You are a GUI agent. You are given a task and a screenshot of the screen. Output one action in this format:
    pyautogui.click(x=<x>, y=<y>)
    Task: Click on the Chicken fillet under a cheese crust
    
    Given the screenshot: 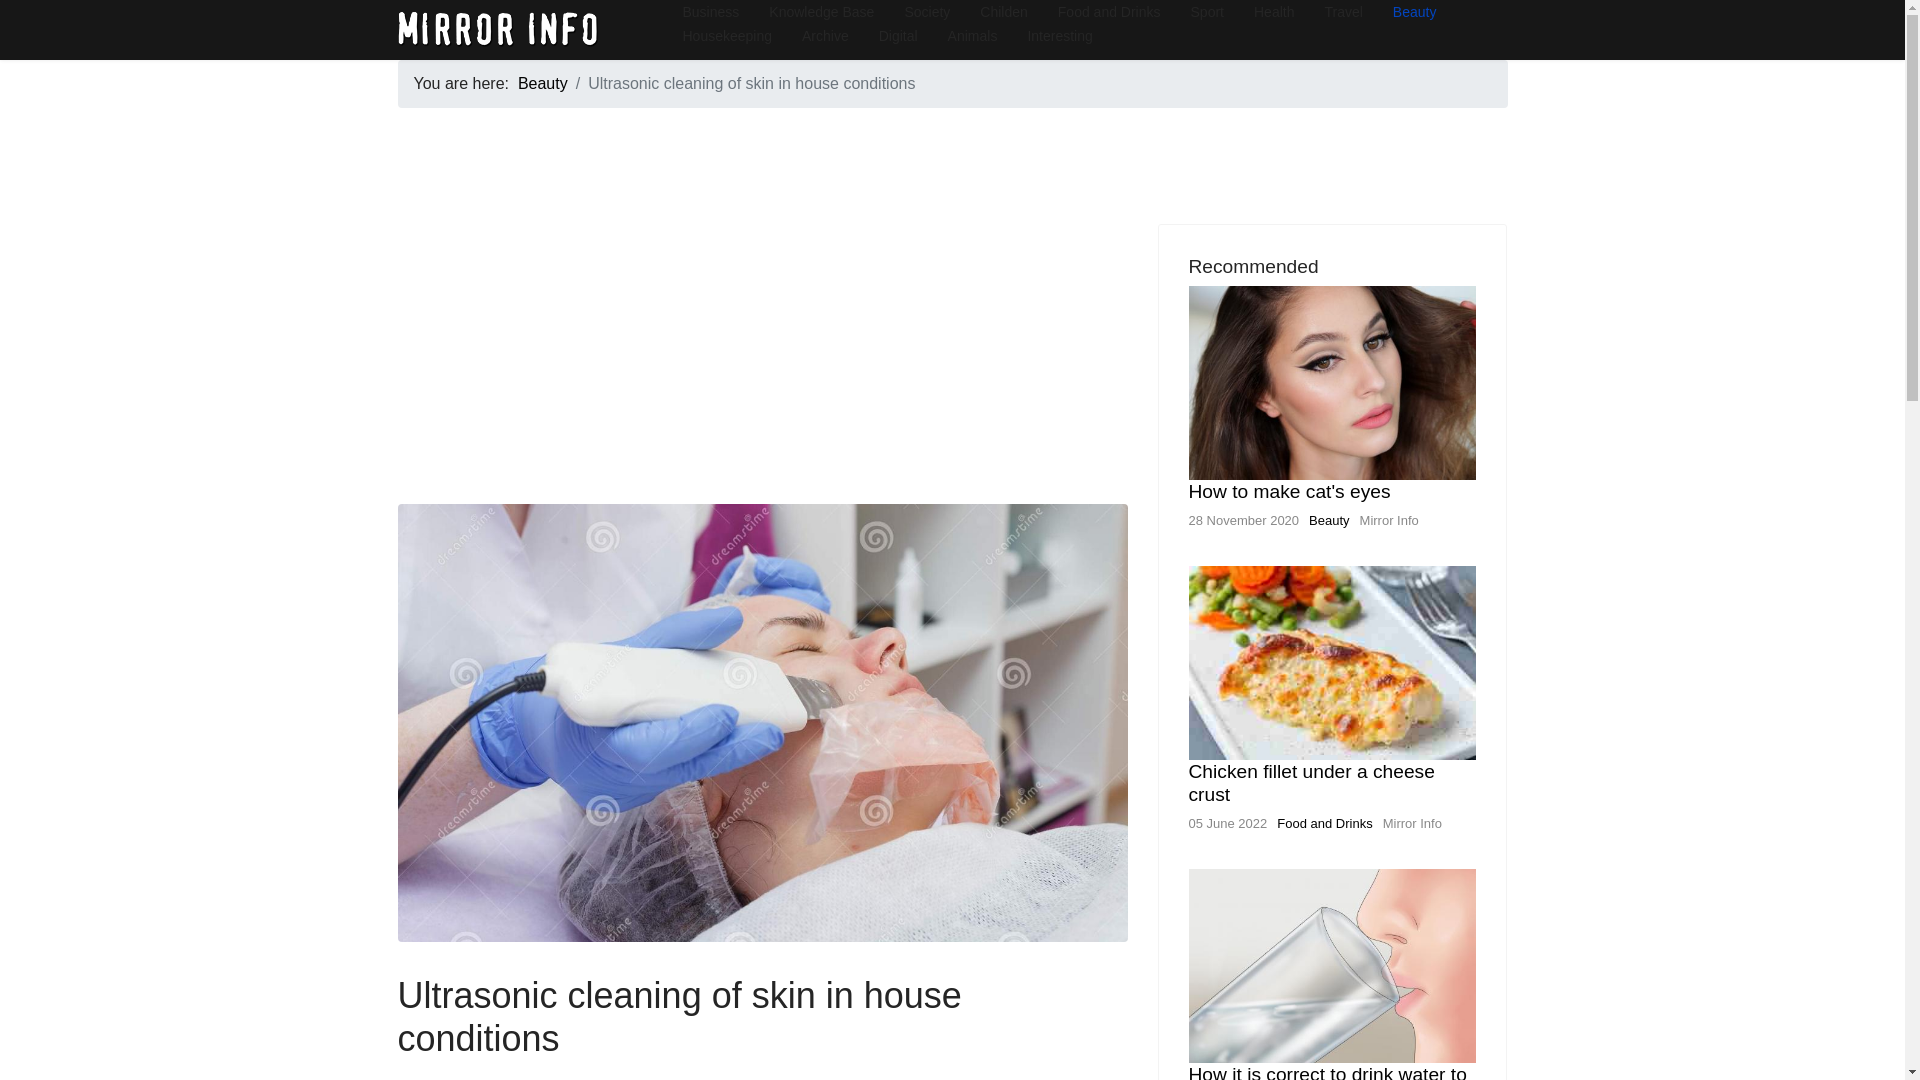 What is the action you would take?
    pyautogui.click(x=1311, y=782)
    